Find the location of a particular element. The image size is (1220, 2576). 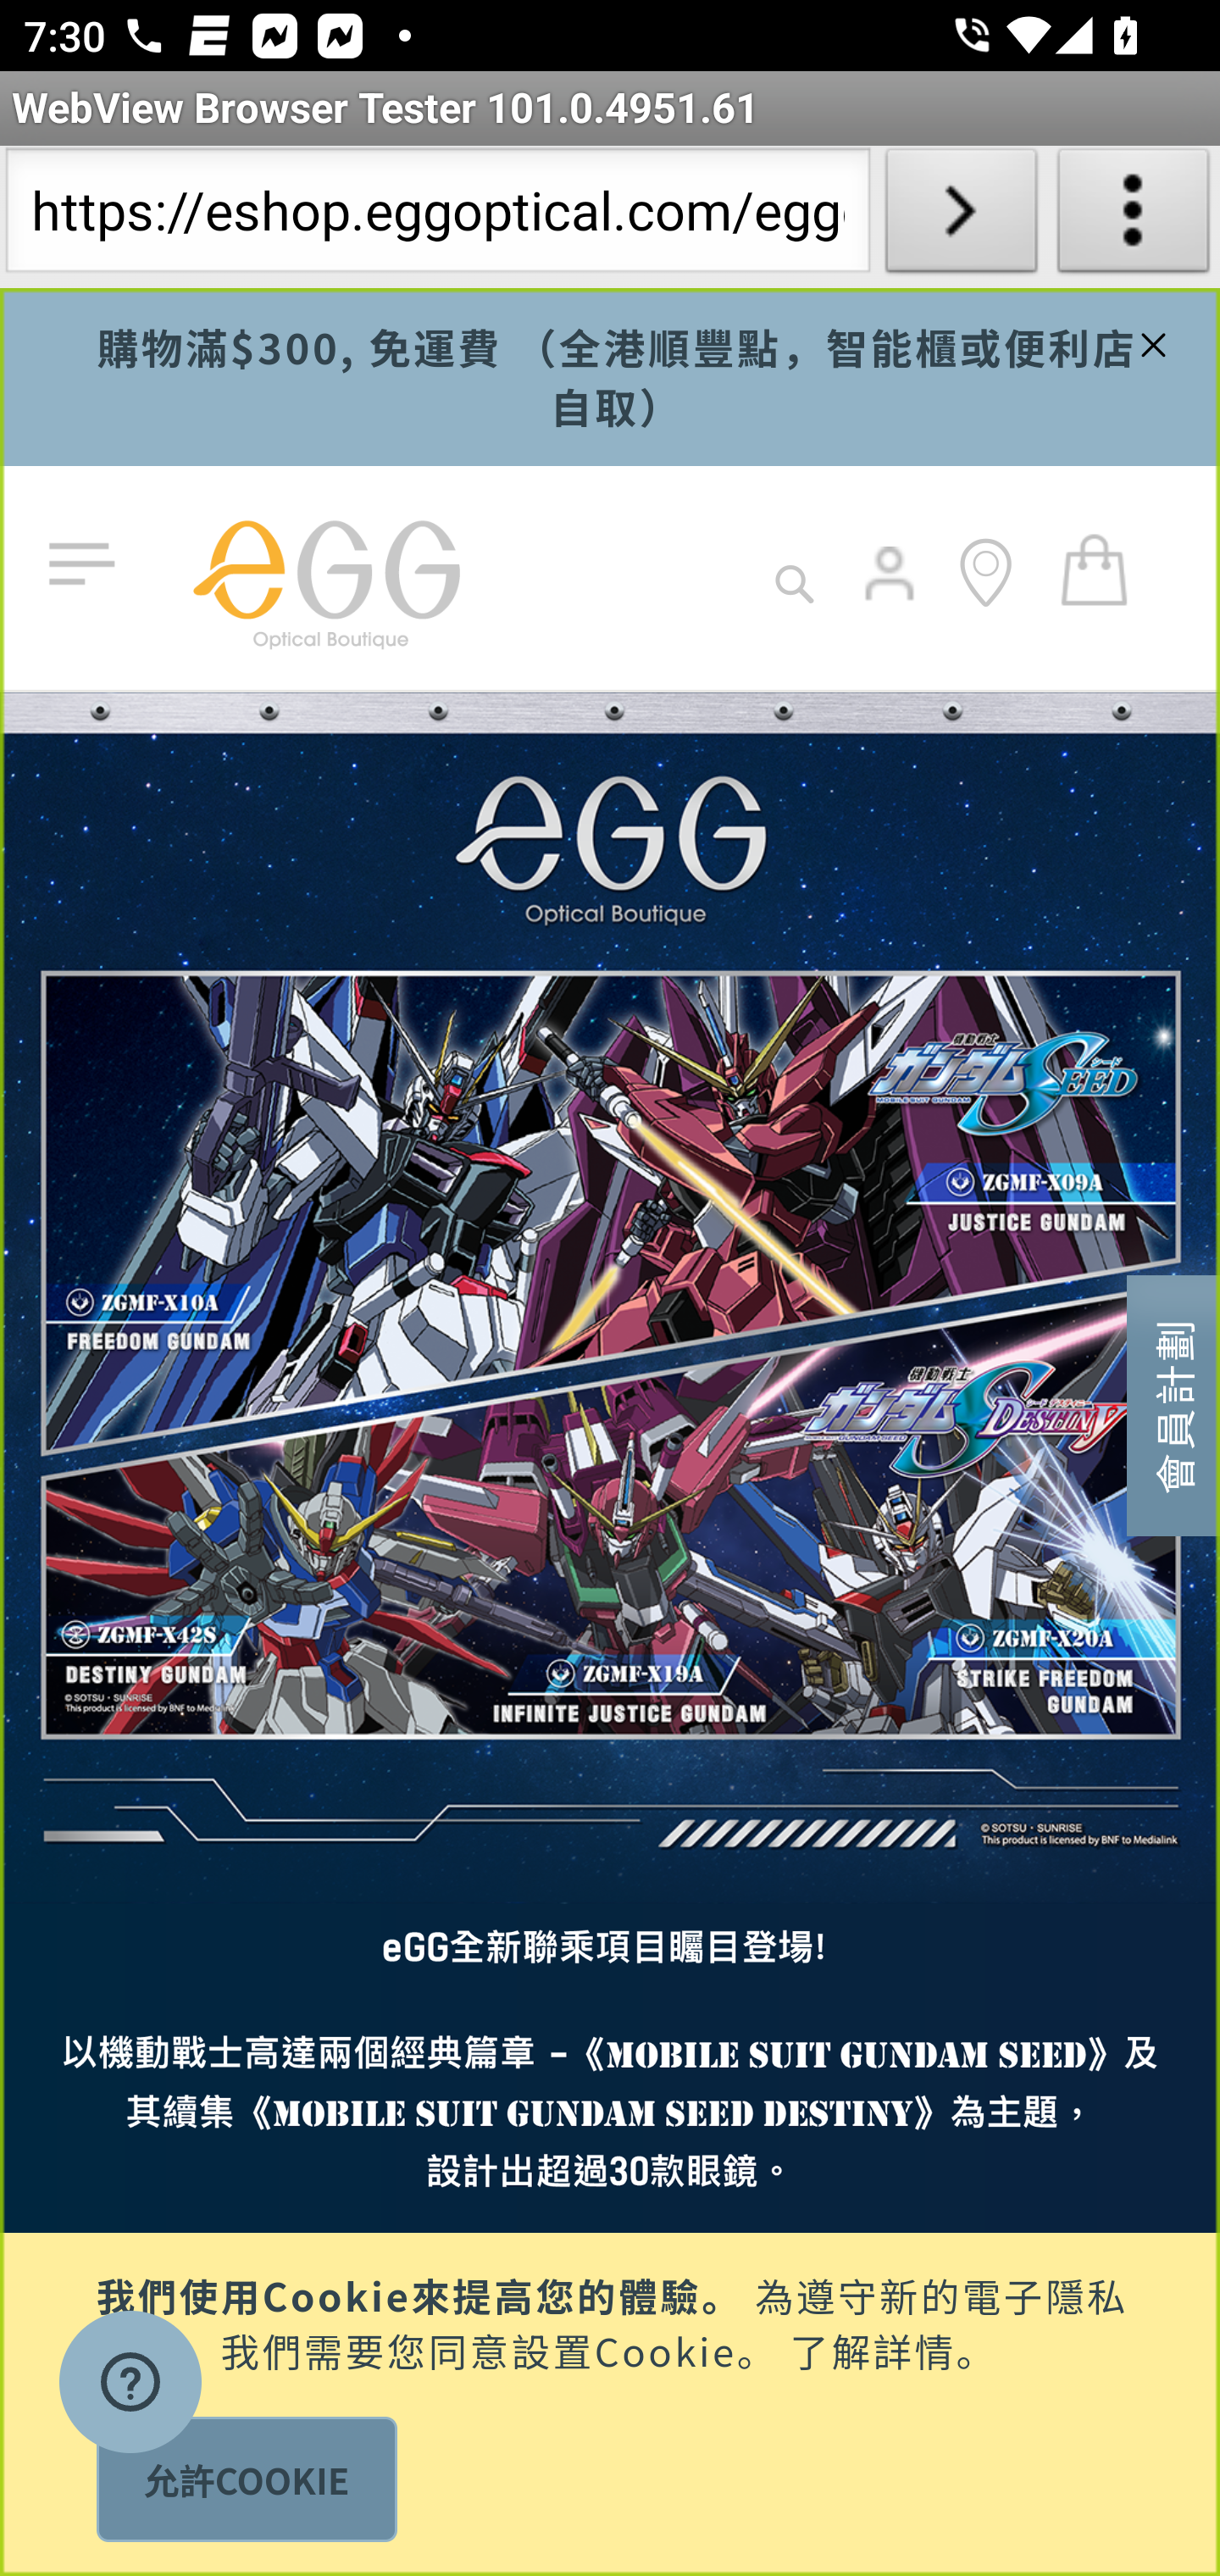

About WebView is located at coordinates (1134, 217).